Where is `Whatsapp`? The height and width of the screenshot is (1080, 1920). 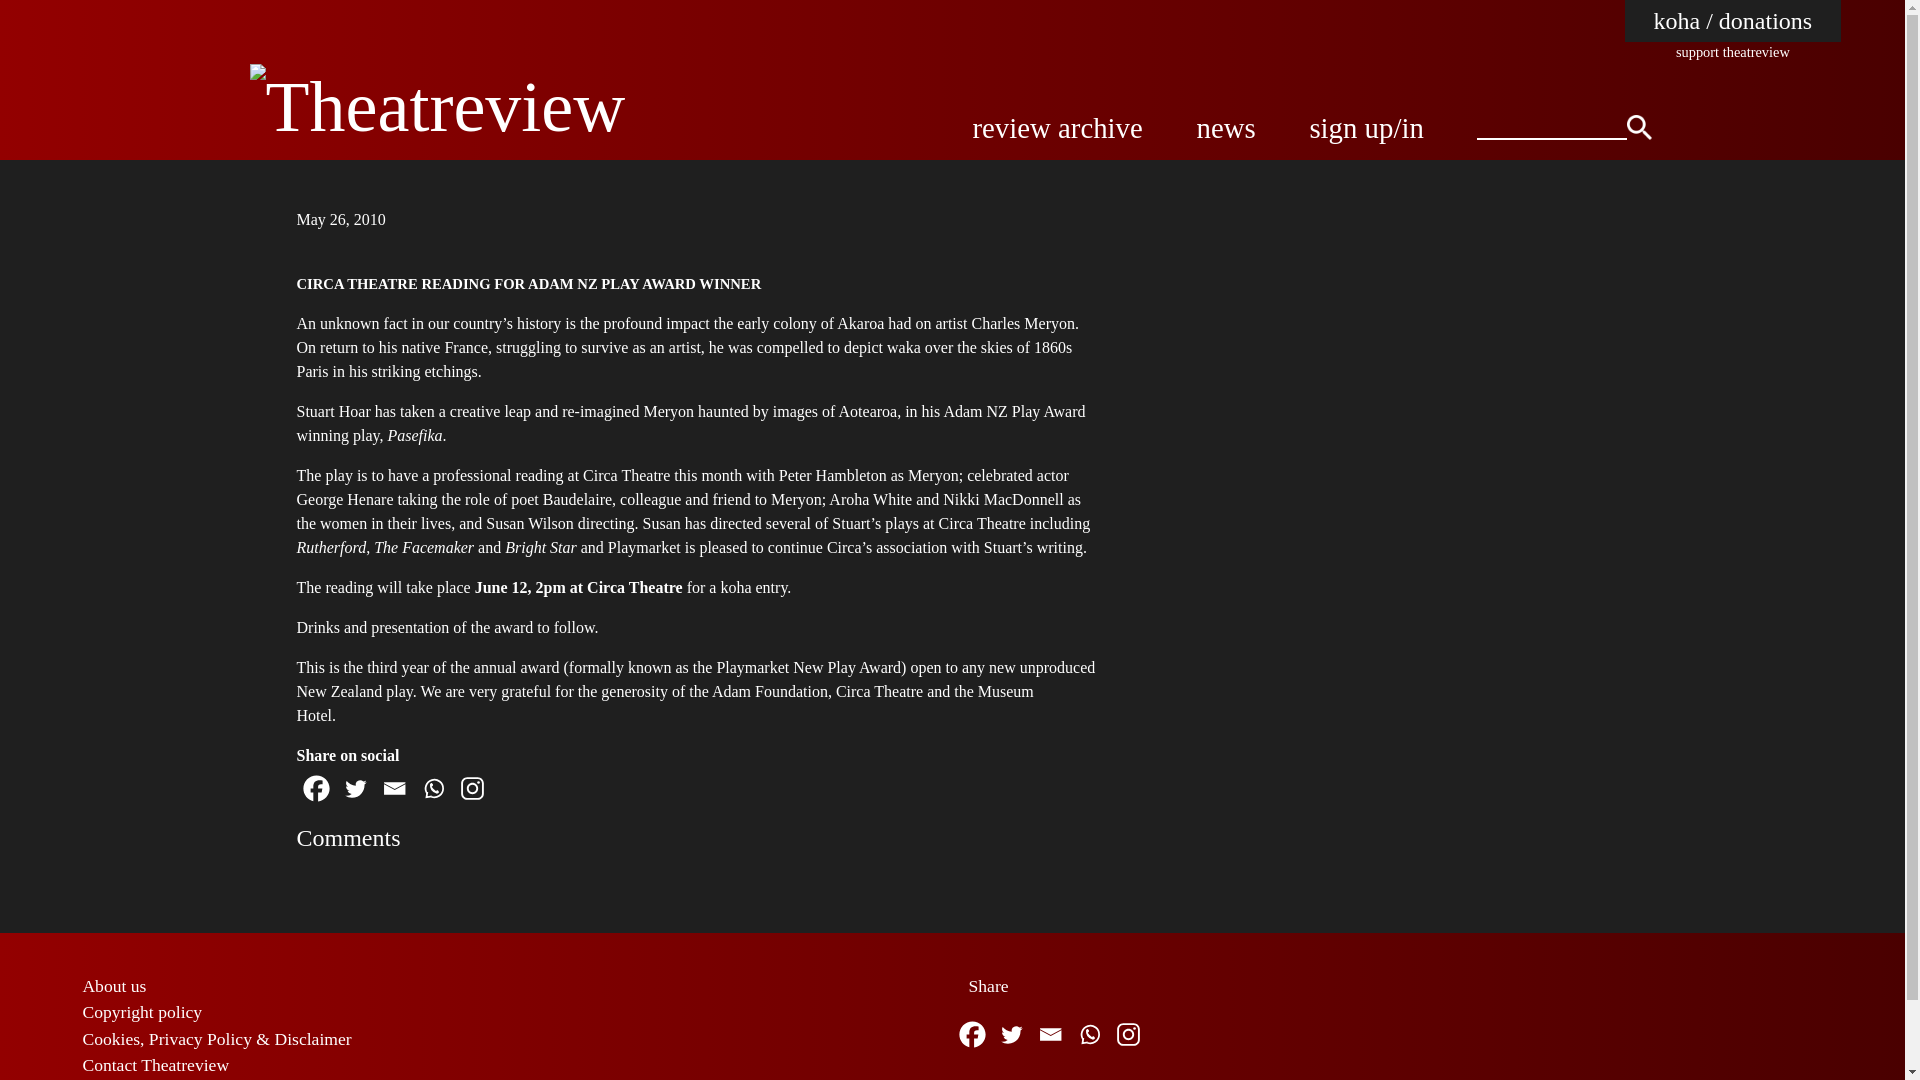 Whatsapp is located at coordinates (434, 788).